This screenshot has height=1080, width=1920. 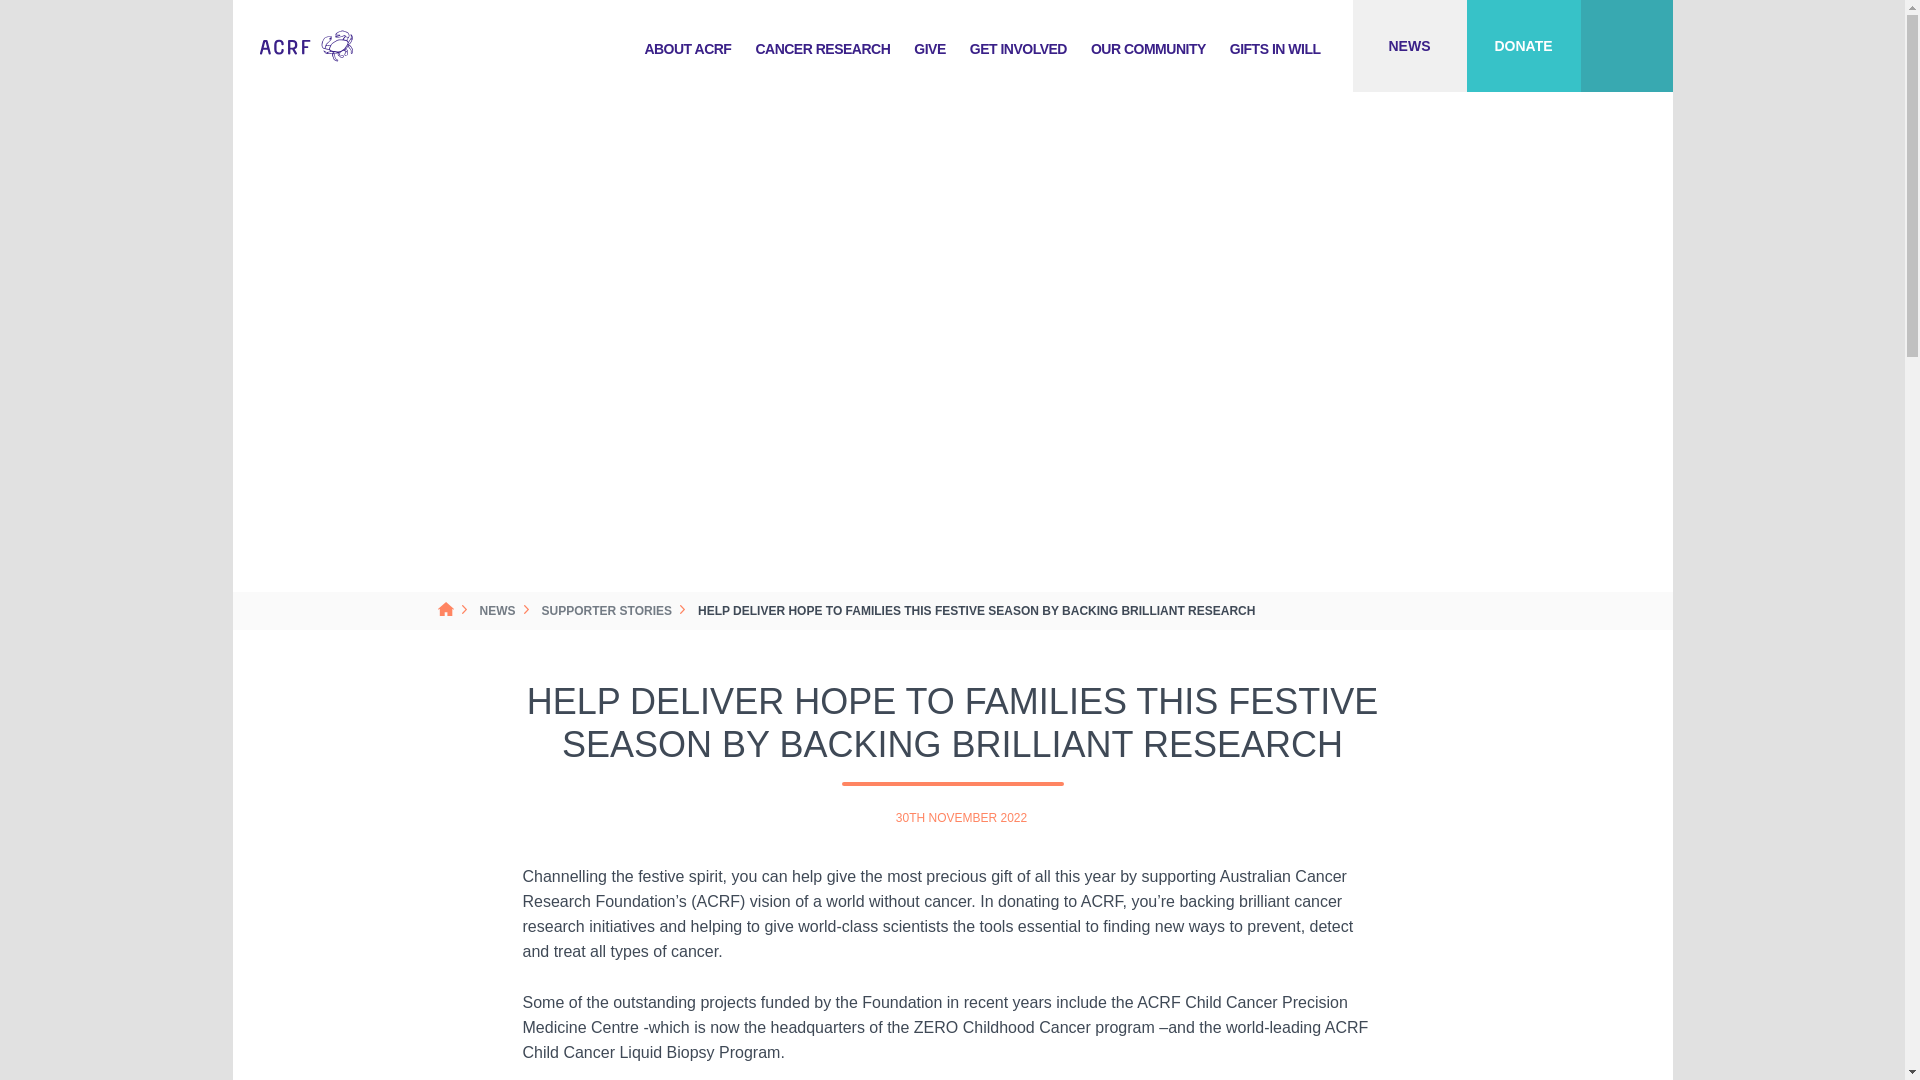 What do you see at coordinates (687, 46) in the screenshot?
I see `ABOUT ACRF` at bounding box center [687, 46].